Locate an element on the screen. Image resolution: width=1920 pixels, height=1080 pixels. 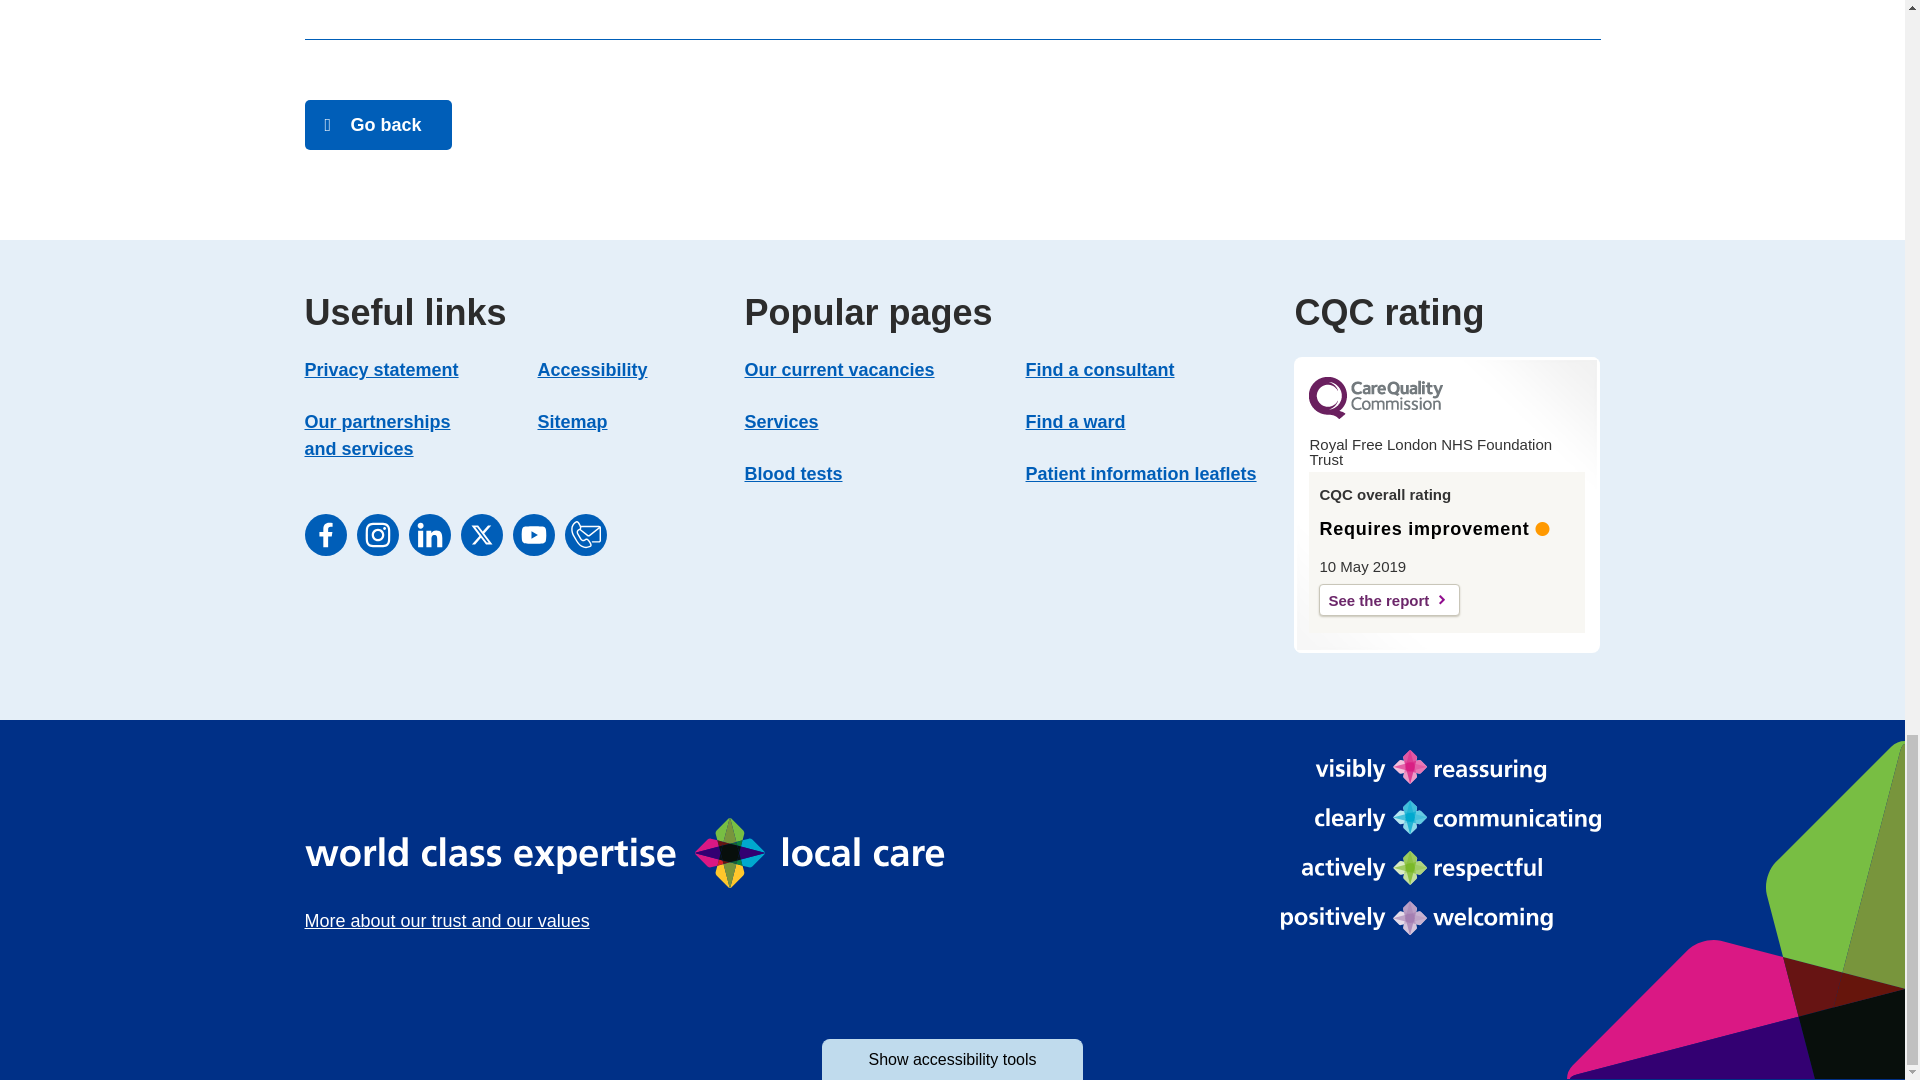
Youtube is located at coordinates (533, 535).